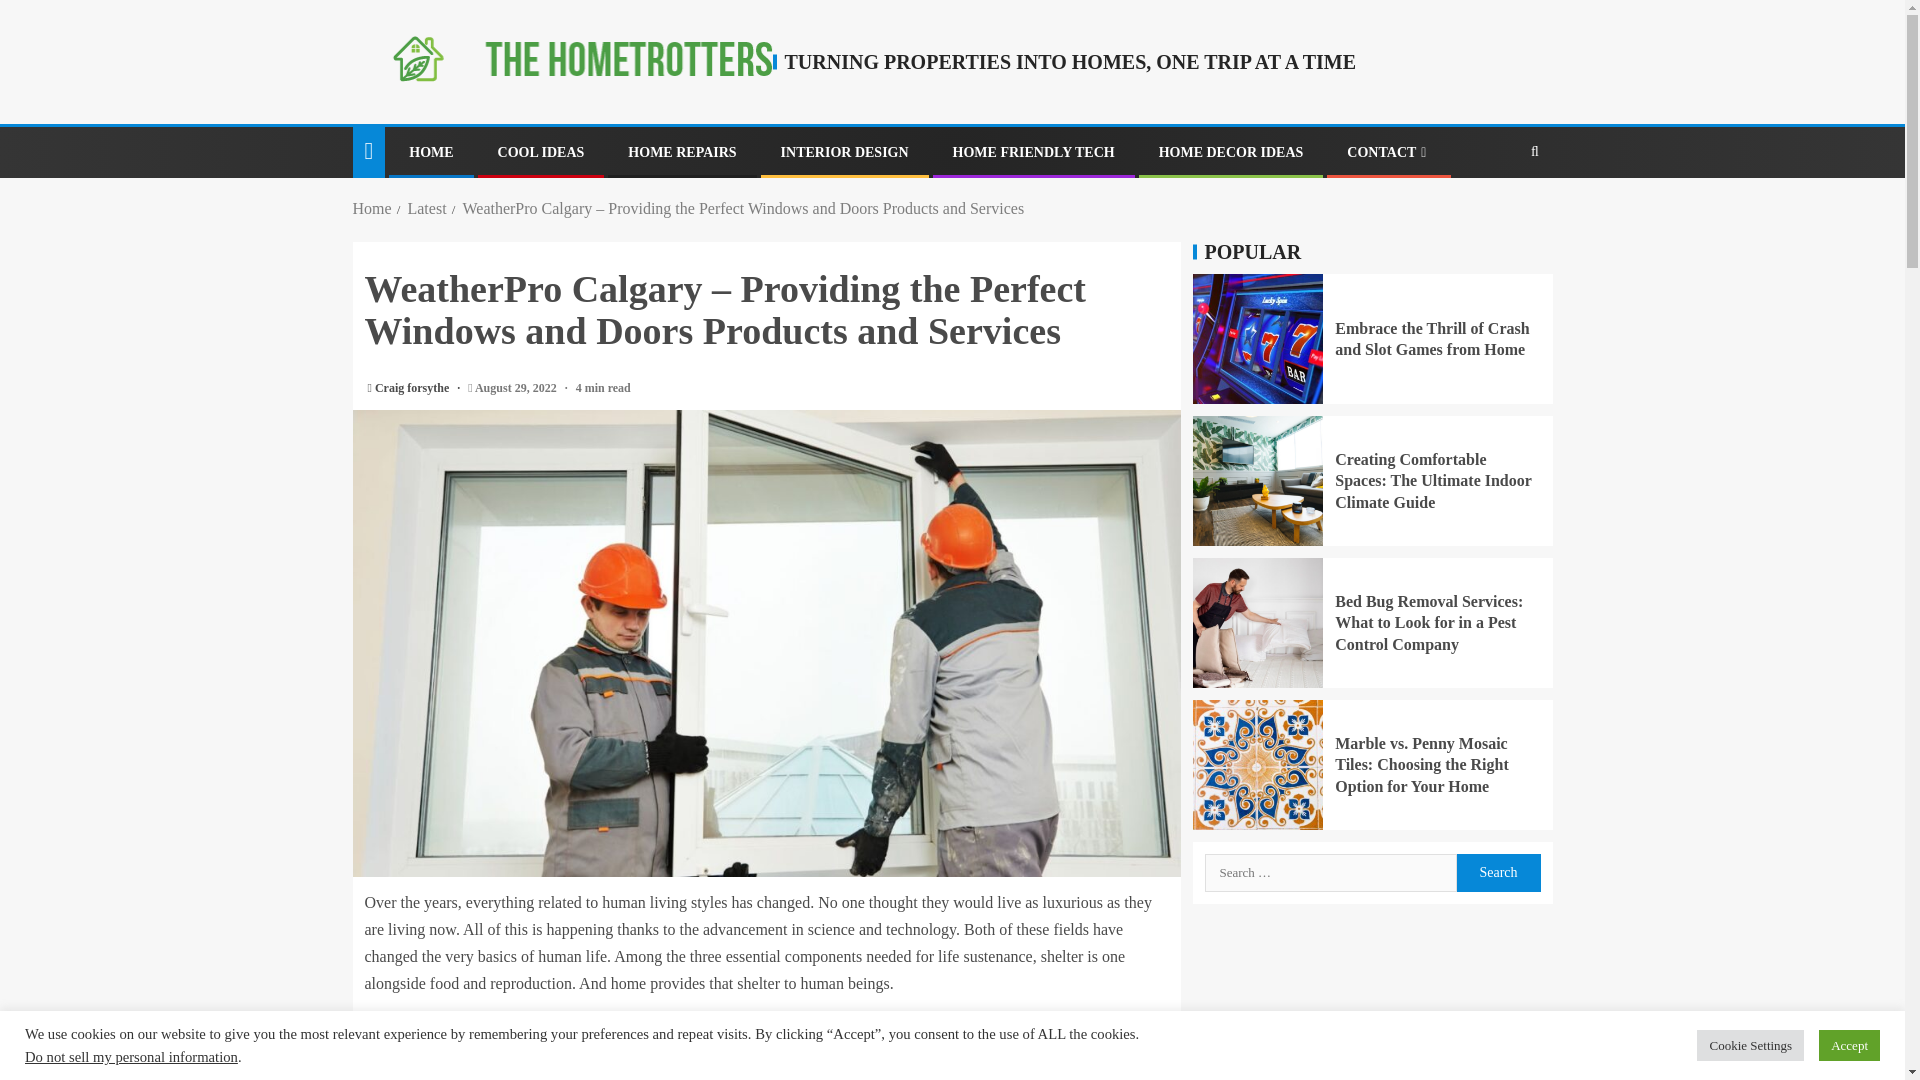 The width and height of the screenshot is (1920, 1080). What do you see at coordinates (681, 152) in the screenshot?
I see `HOME REPAIRS` at bounding box center [681, 152].